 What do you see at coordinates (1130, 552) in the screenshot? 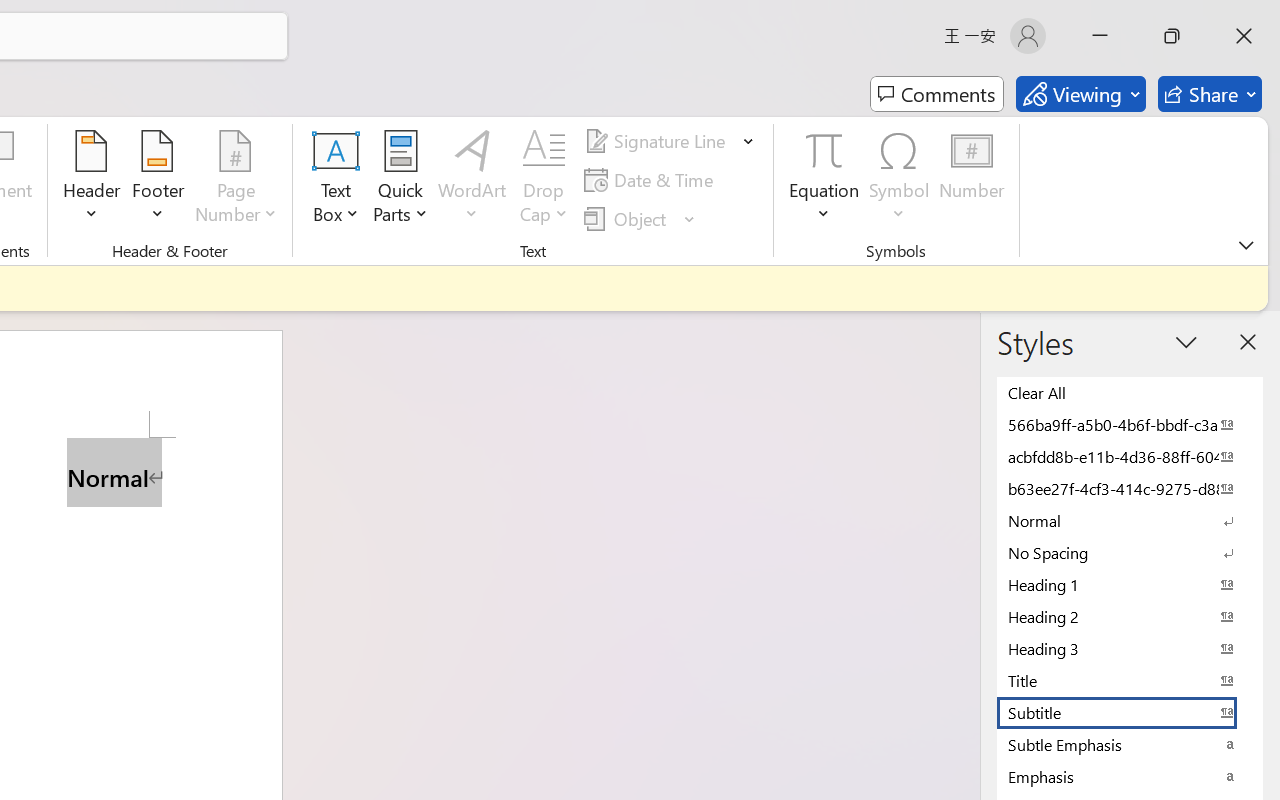
I see `No Spacing` at bounding box center [1130, 552].